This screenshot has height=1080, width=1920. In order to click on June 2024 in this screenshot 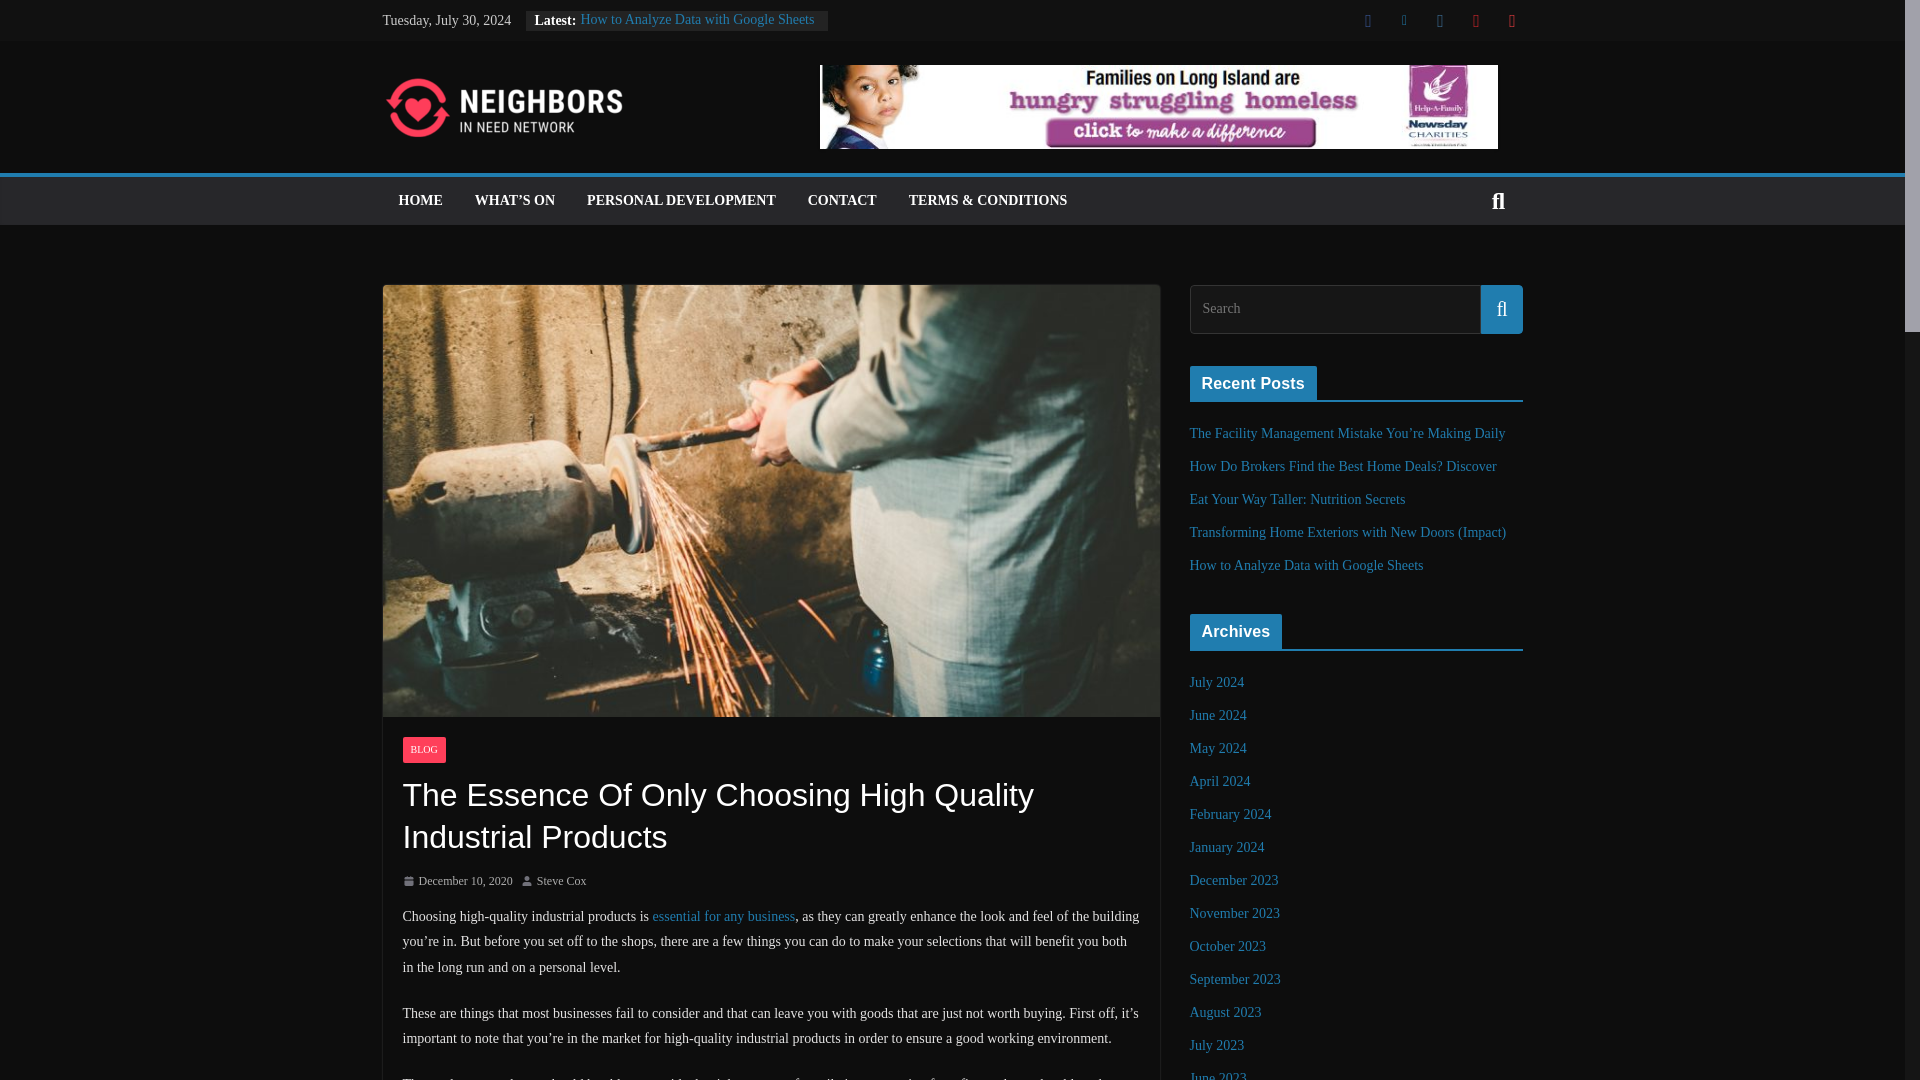, I will do `click(1218, 715)`.